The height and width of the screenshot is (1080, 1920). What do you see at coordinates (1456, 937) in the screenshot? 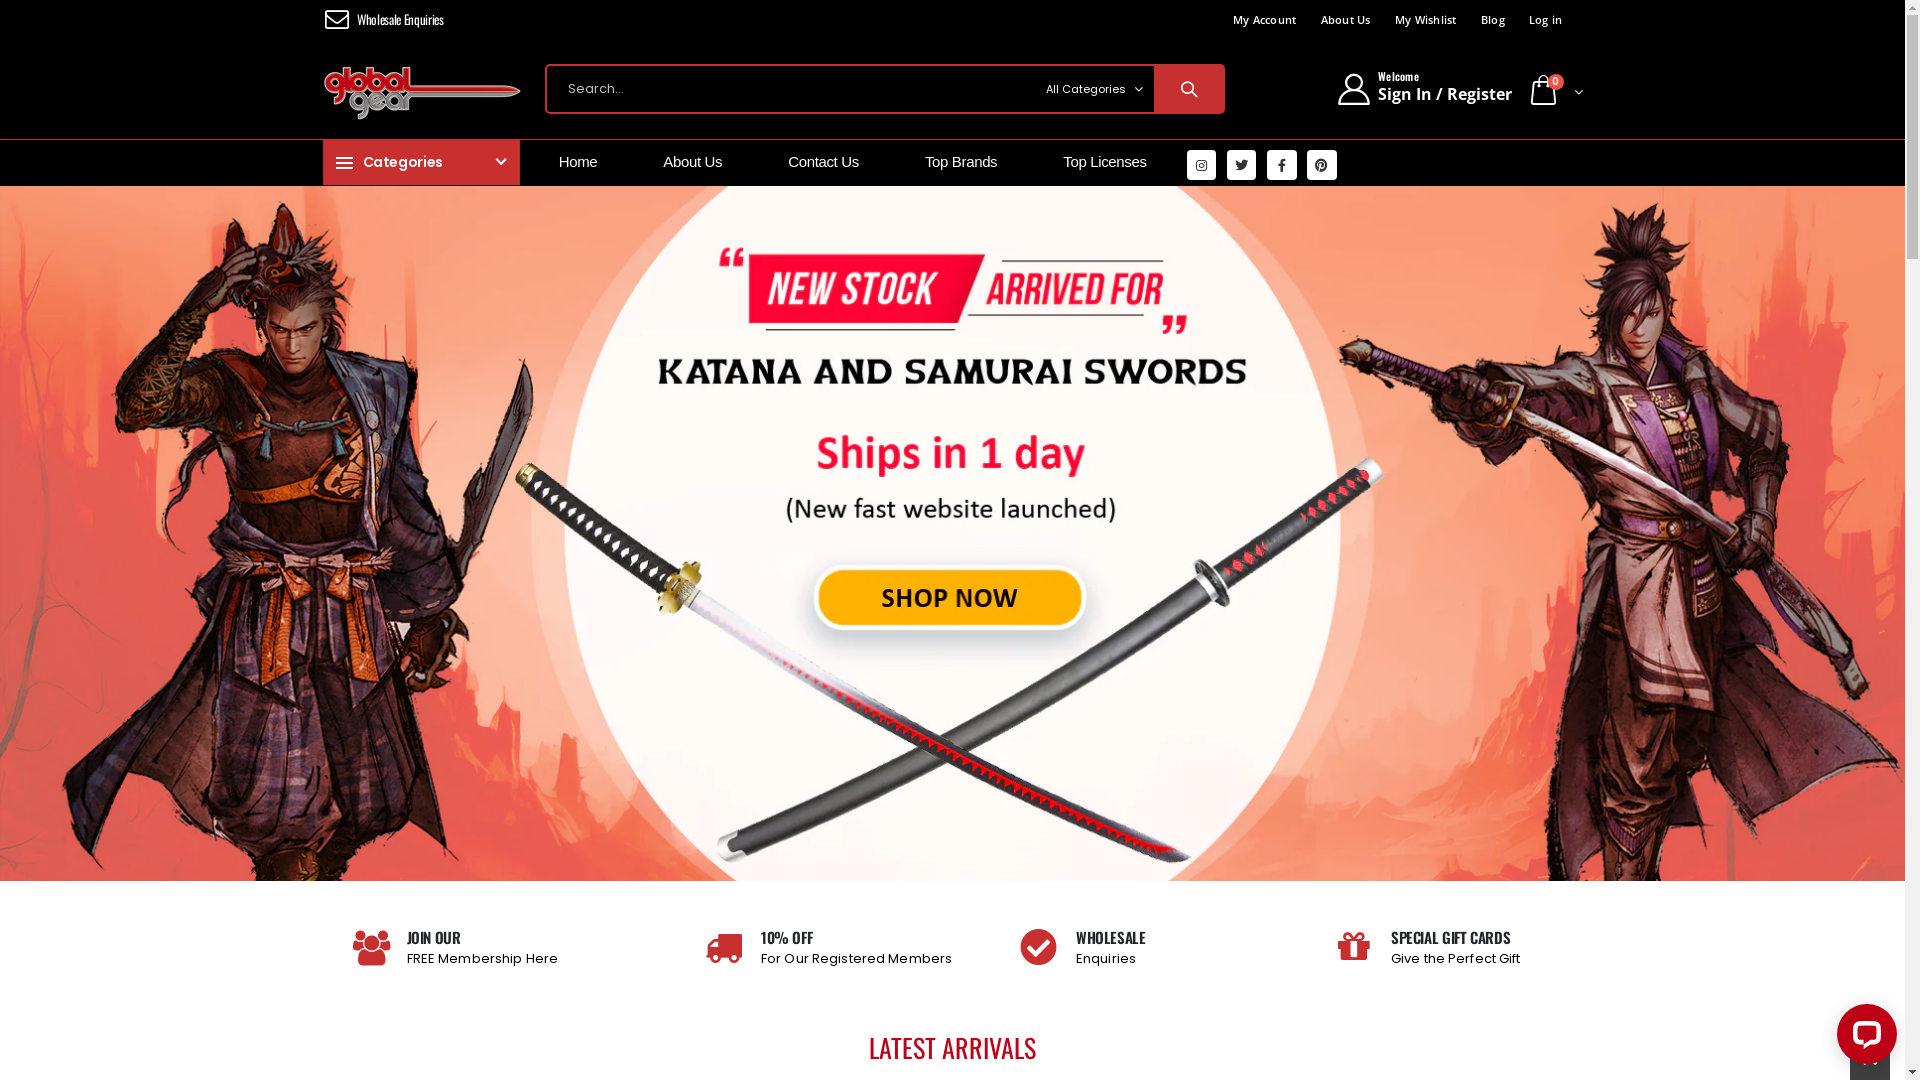
I see `SPECIAL GIFT CARDS` at bounding box center [1456, 937].